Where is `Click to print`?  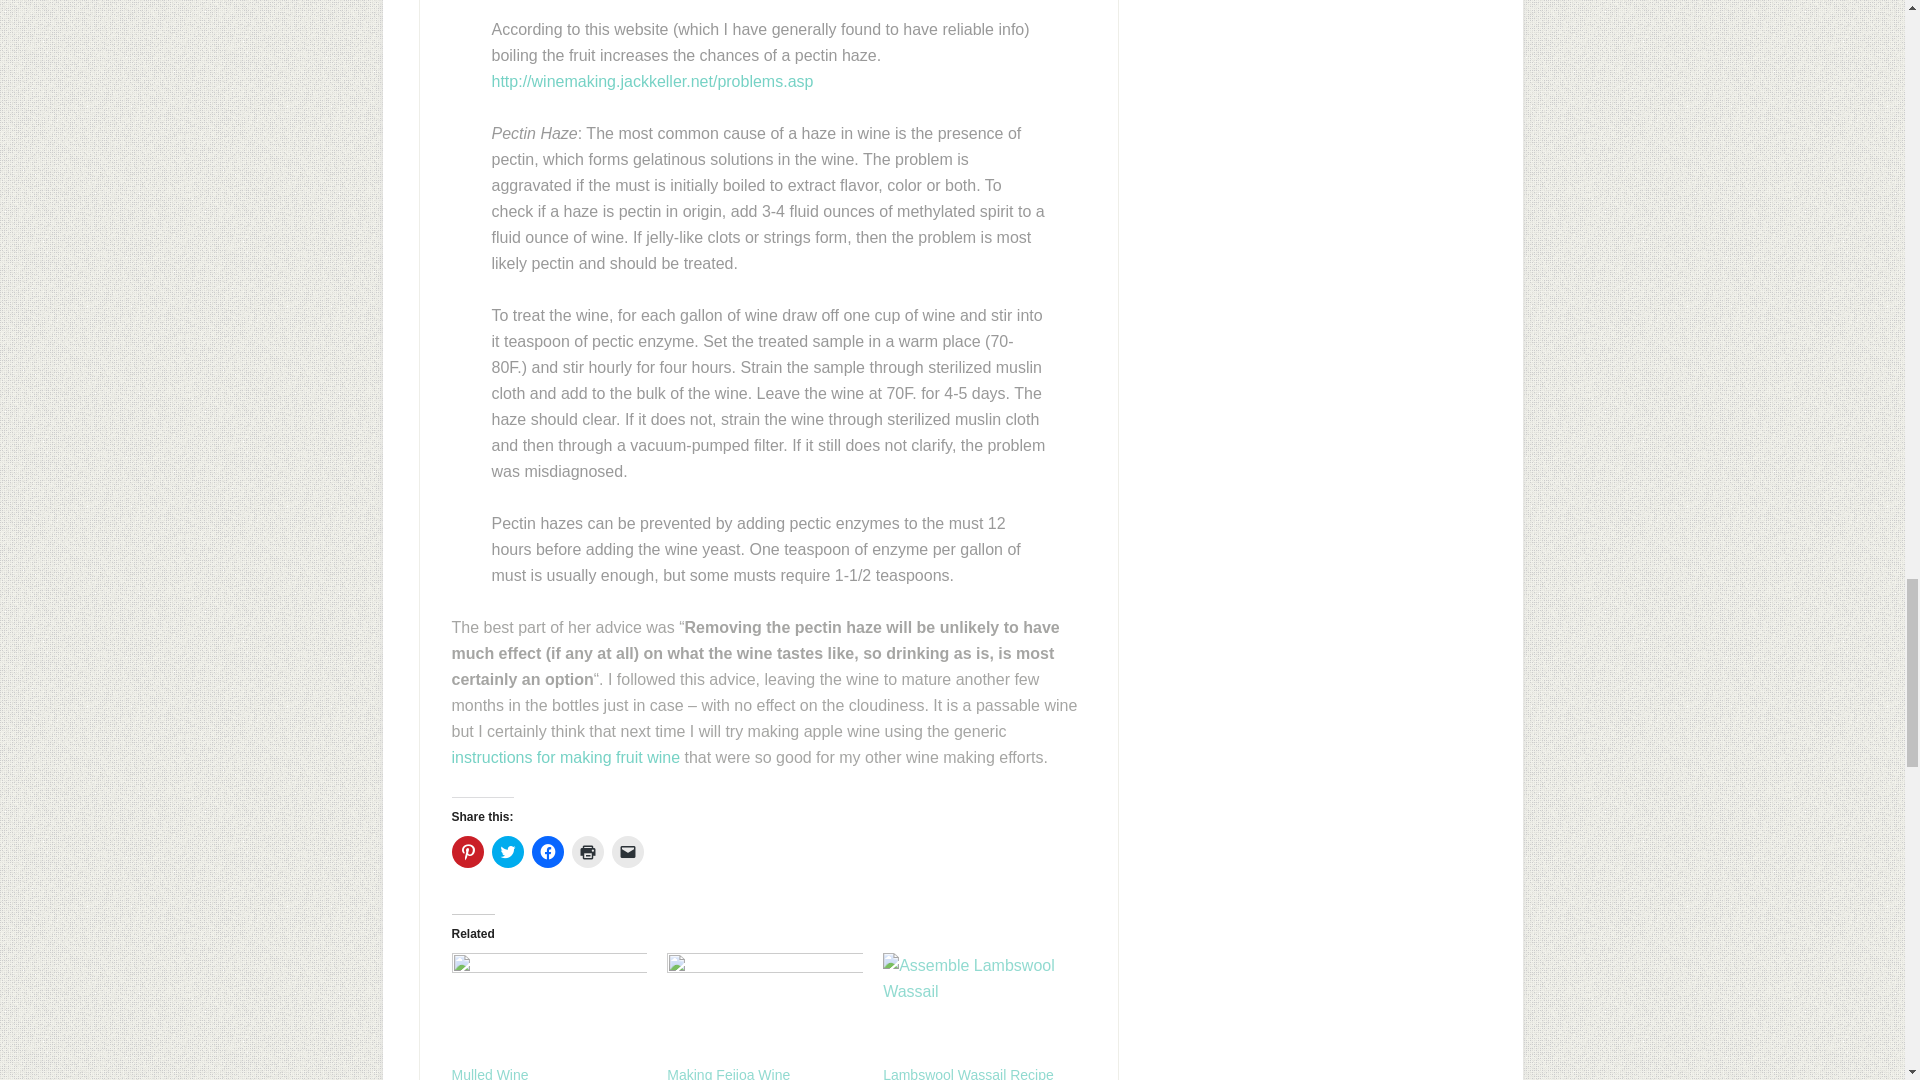 Click to print is located at coordinates (588, 852).